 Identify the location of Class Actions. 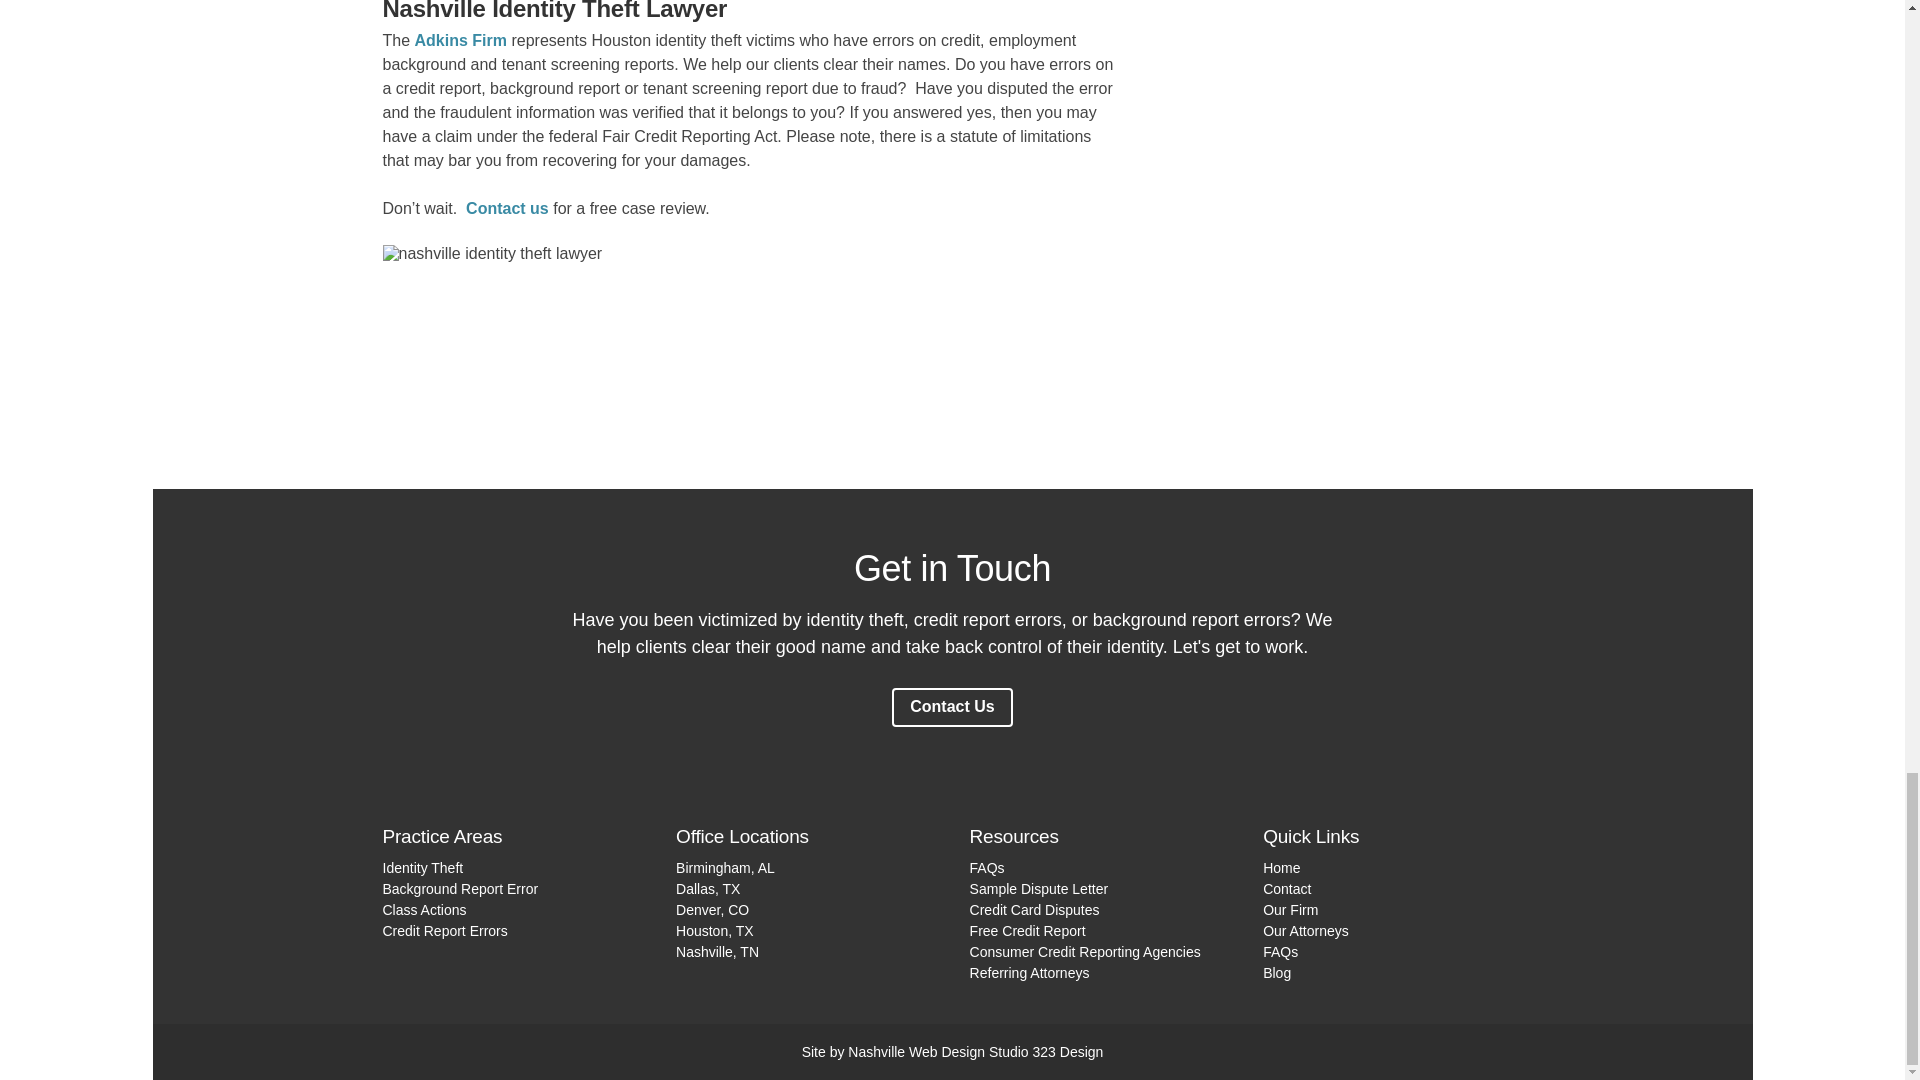
(424, 910).